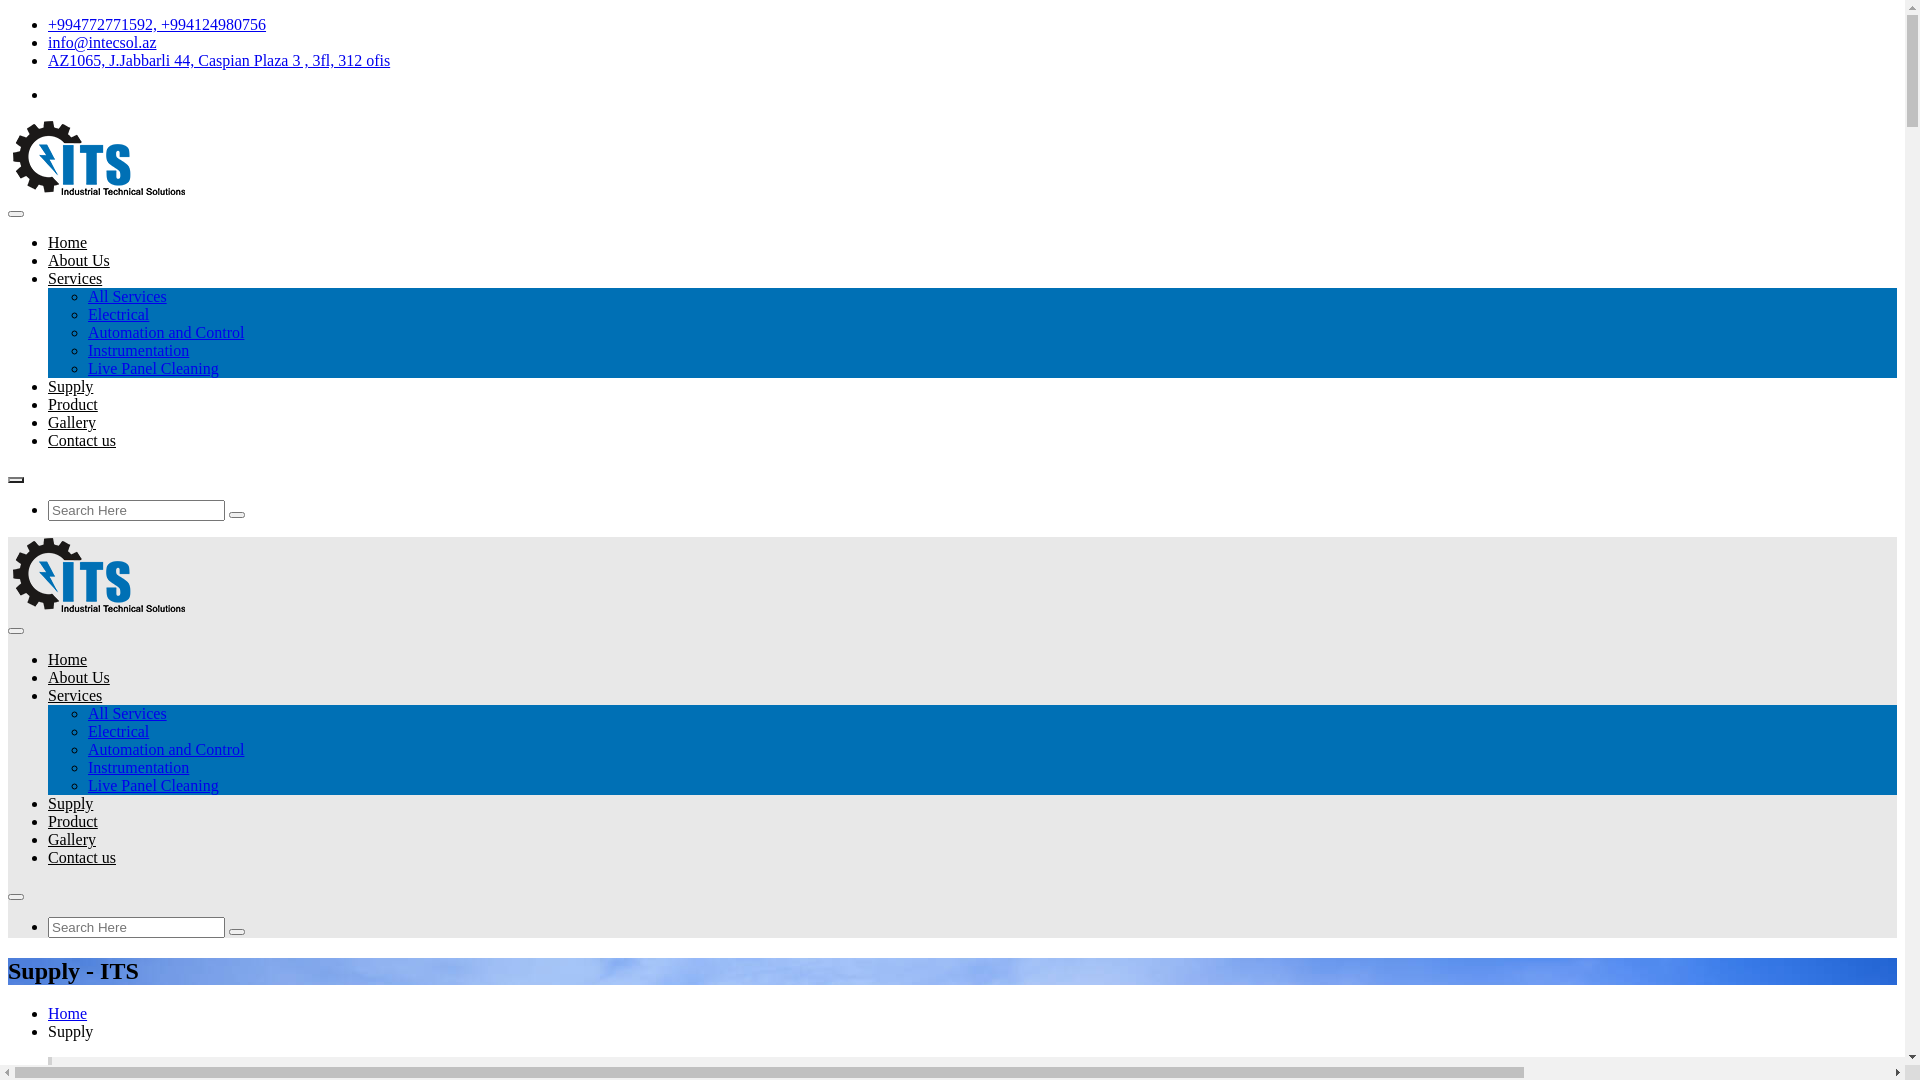 The height and width of the screenshot is (1080, 1920). I want to click on Automation and Control, so click(166, 750).